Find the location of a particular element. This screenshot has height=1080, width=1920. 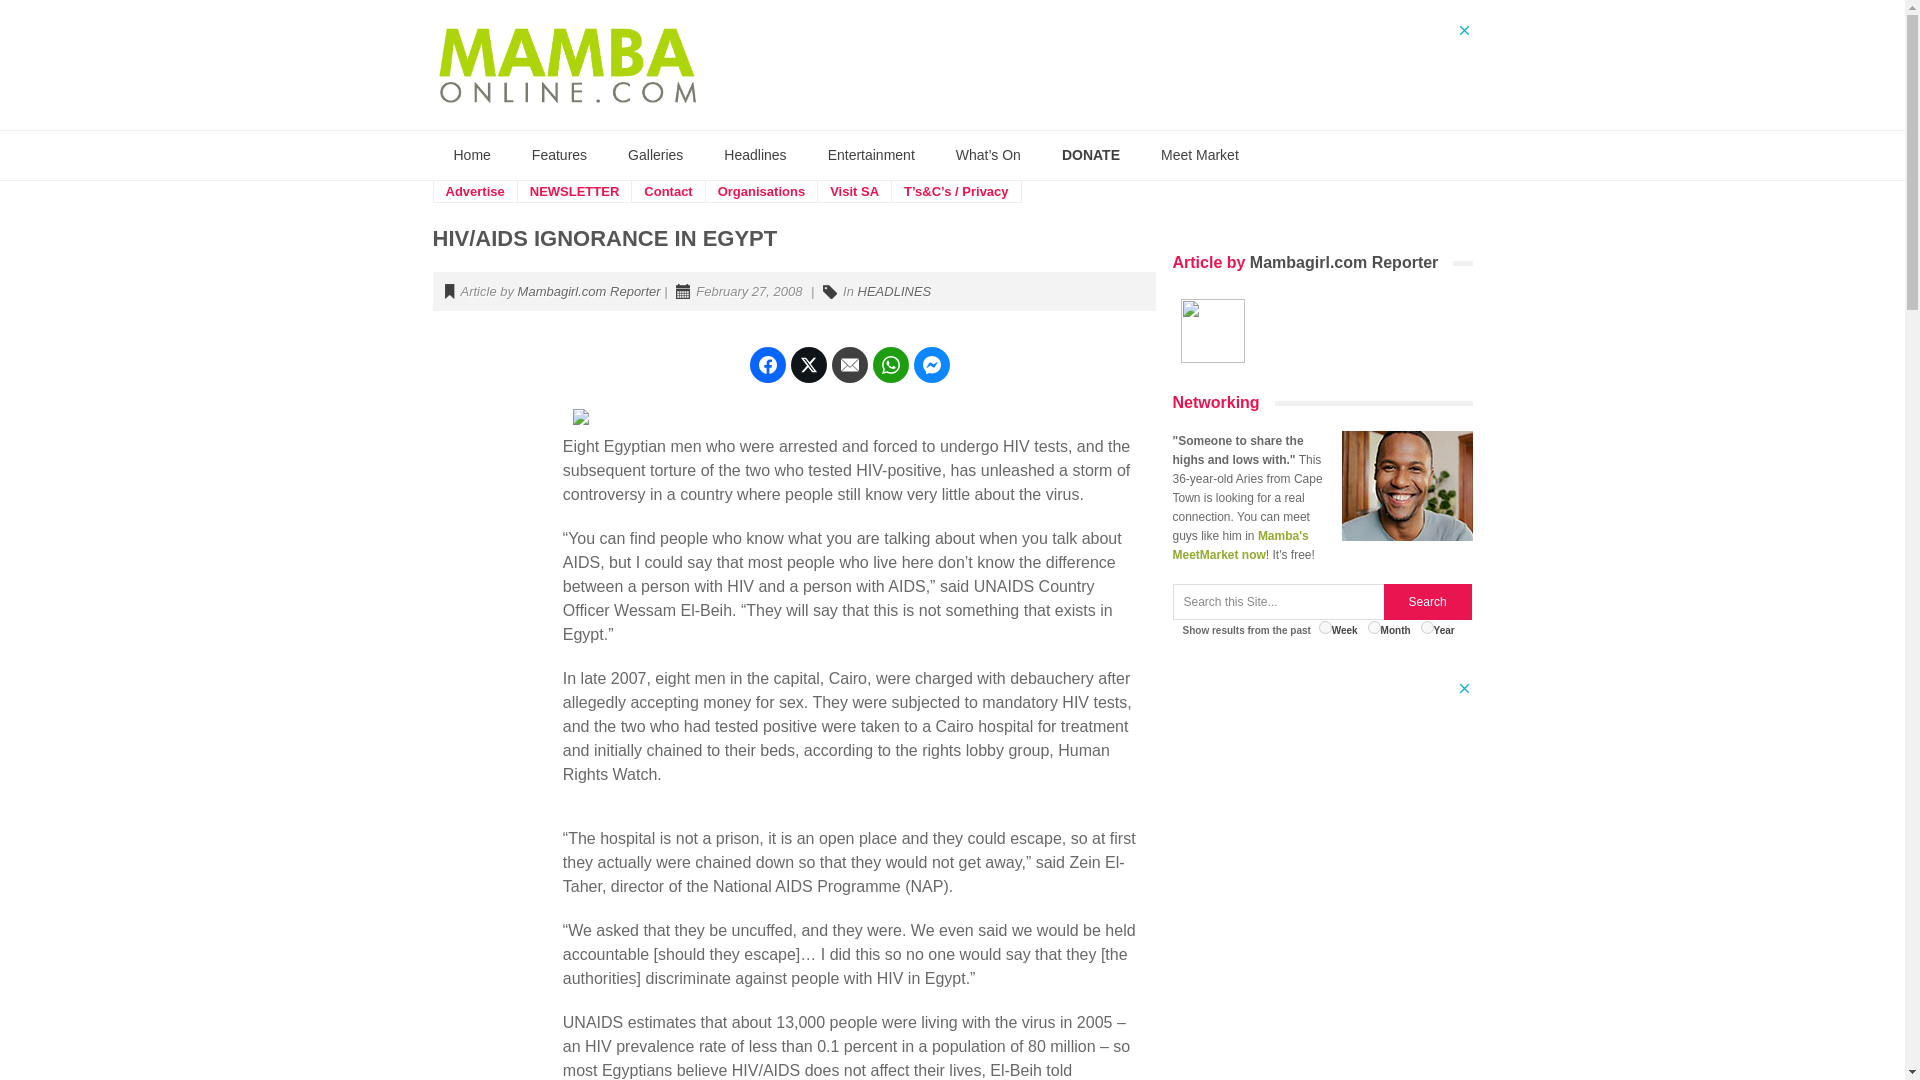

Mambagirl.com Reporter is located at coordinates (589, 292).